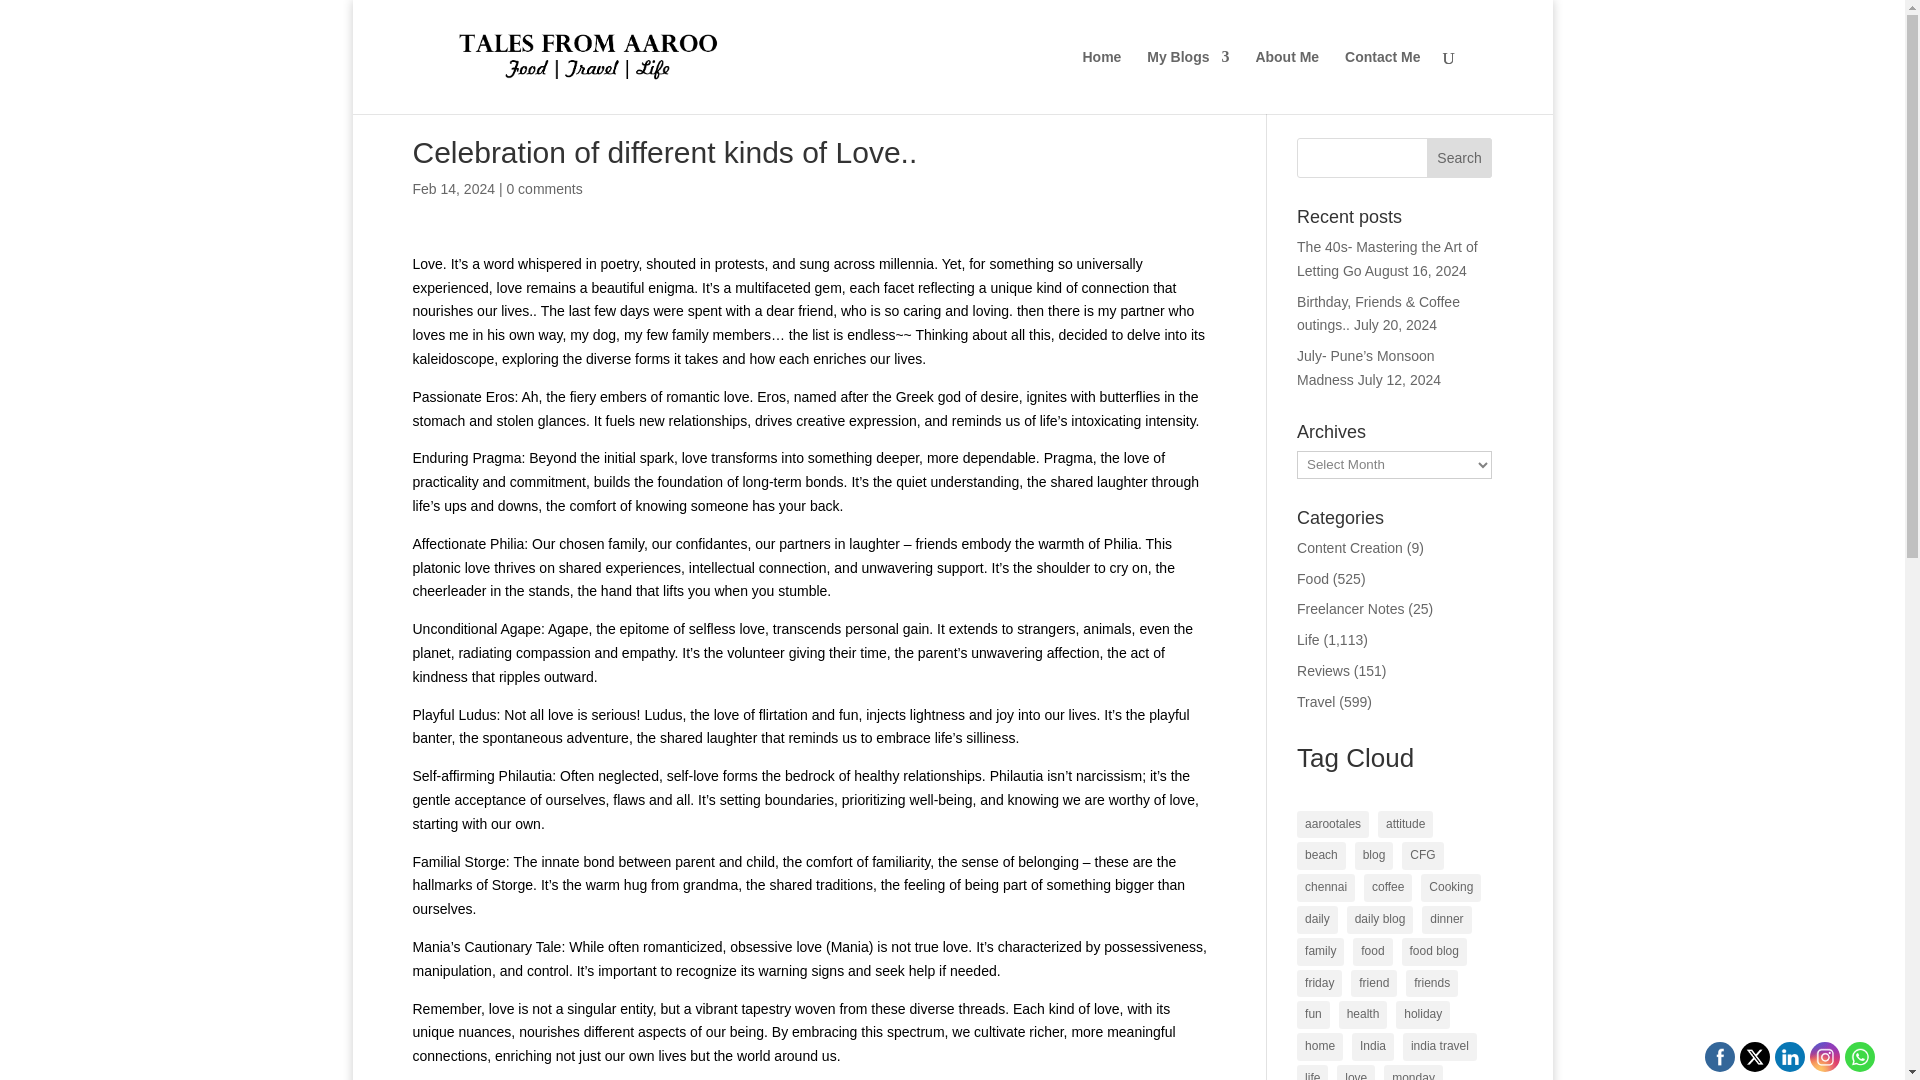 The height and width of the screenshot is (1080, 1920). Describe the element at coordinates (1321, 856) in the screenshot. I see `beach` at that location.